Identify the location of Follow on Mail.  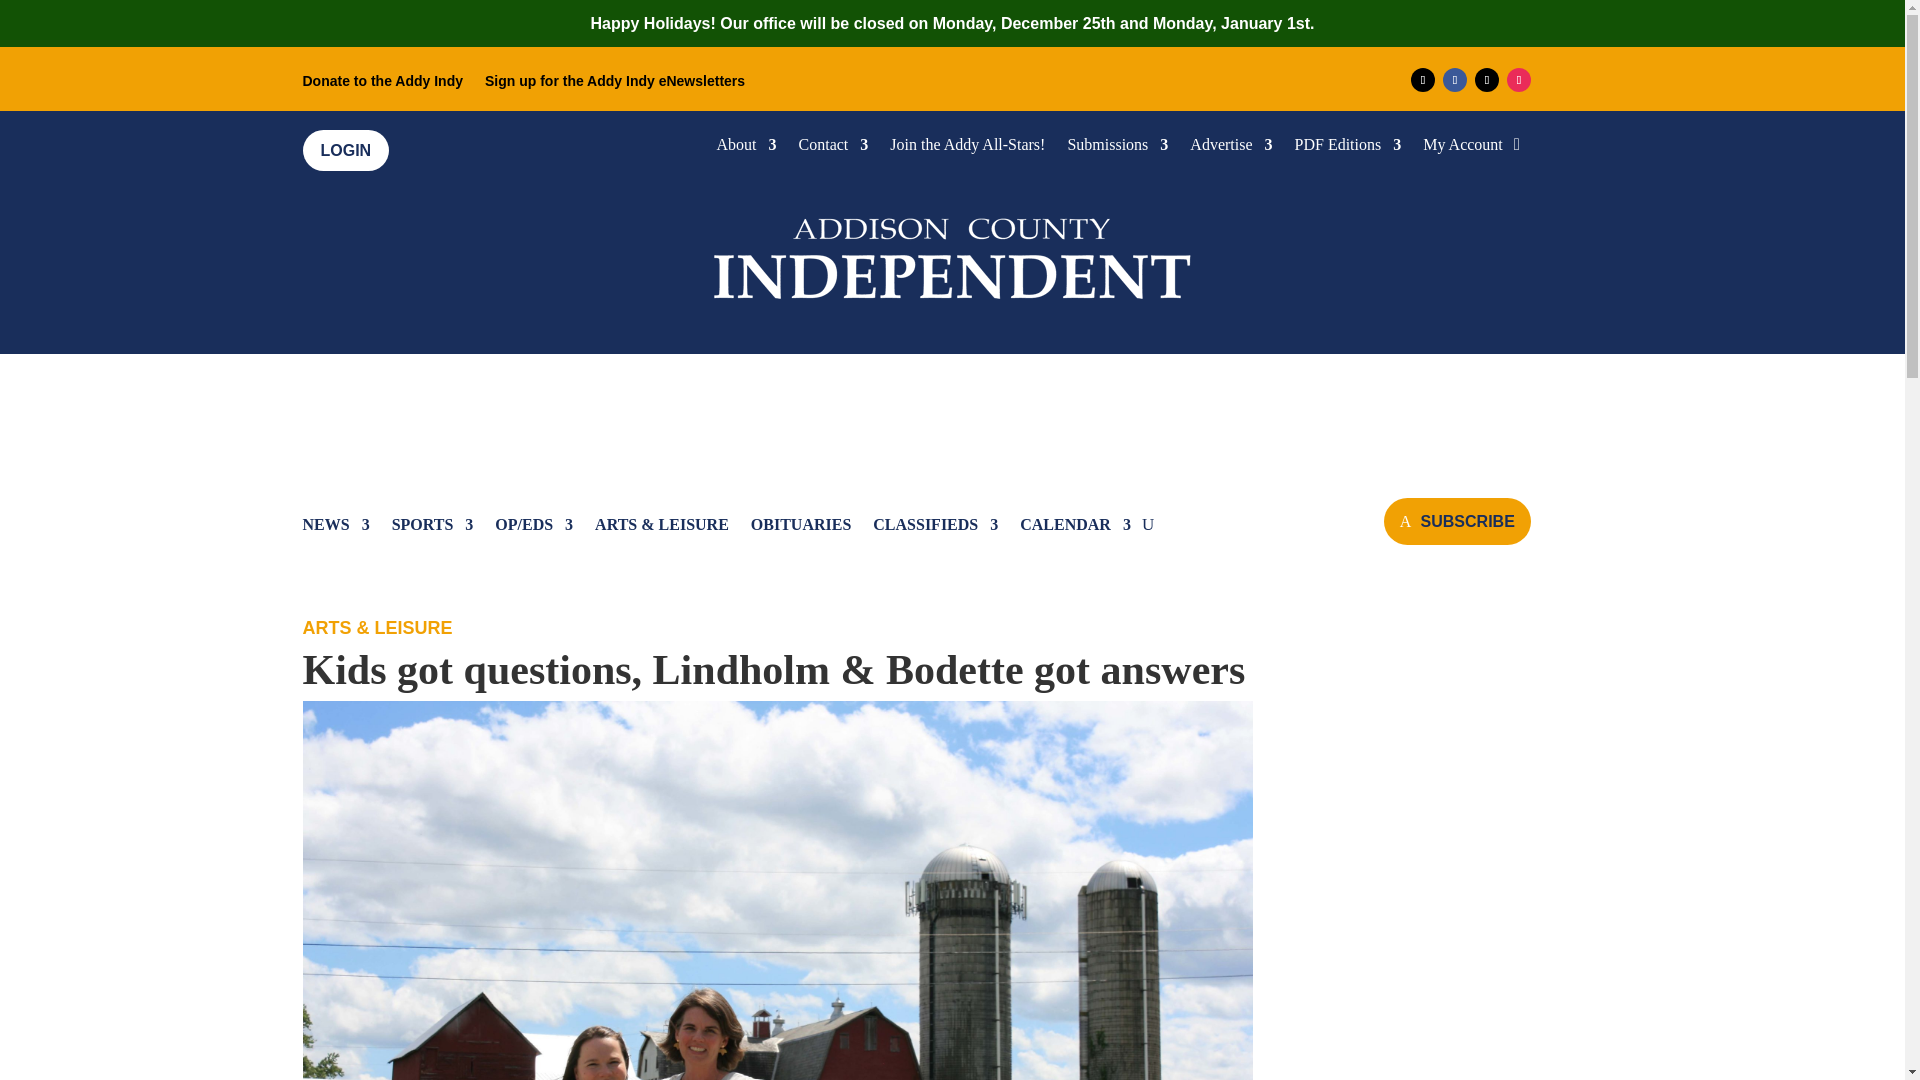
(1422, 80).